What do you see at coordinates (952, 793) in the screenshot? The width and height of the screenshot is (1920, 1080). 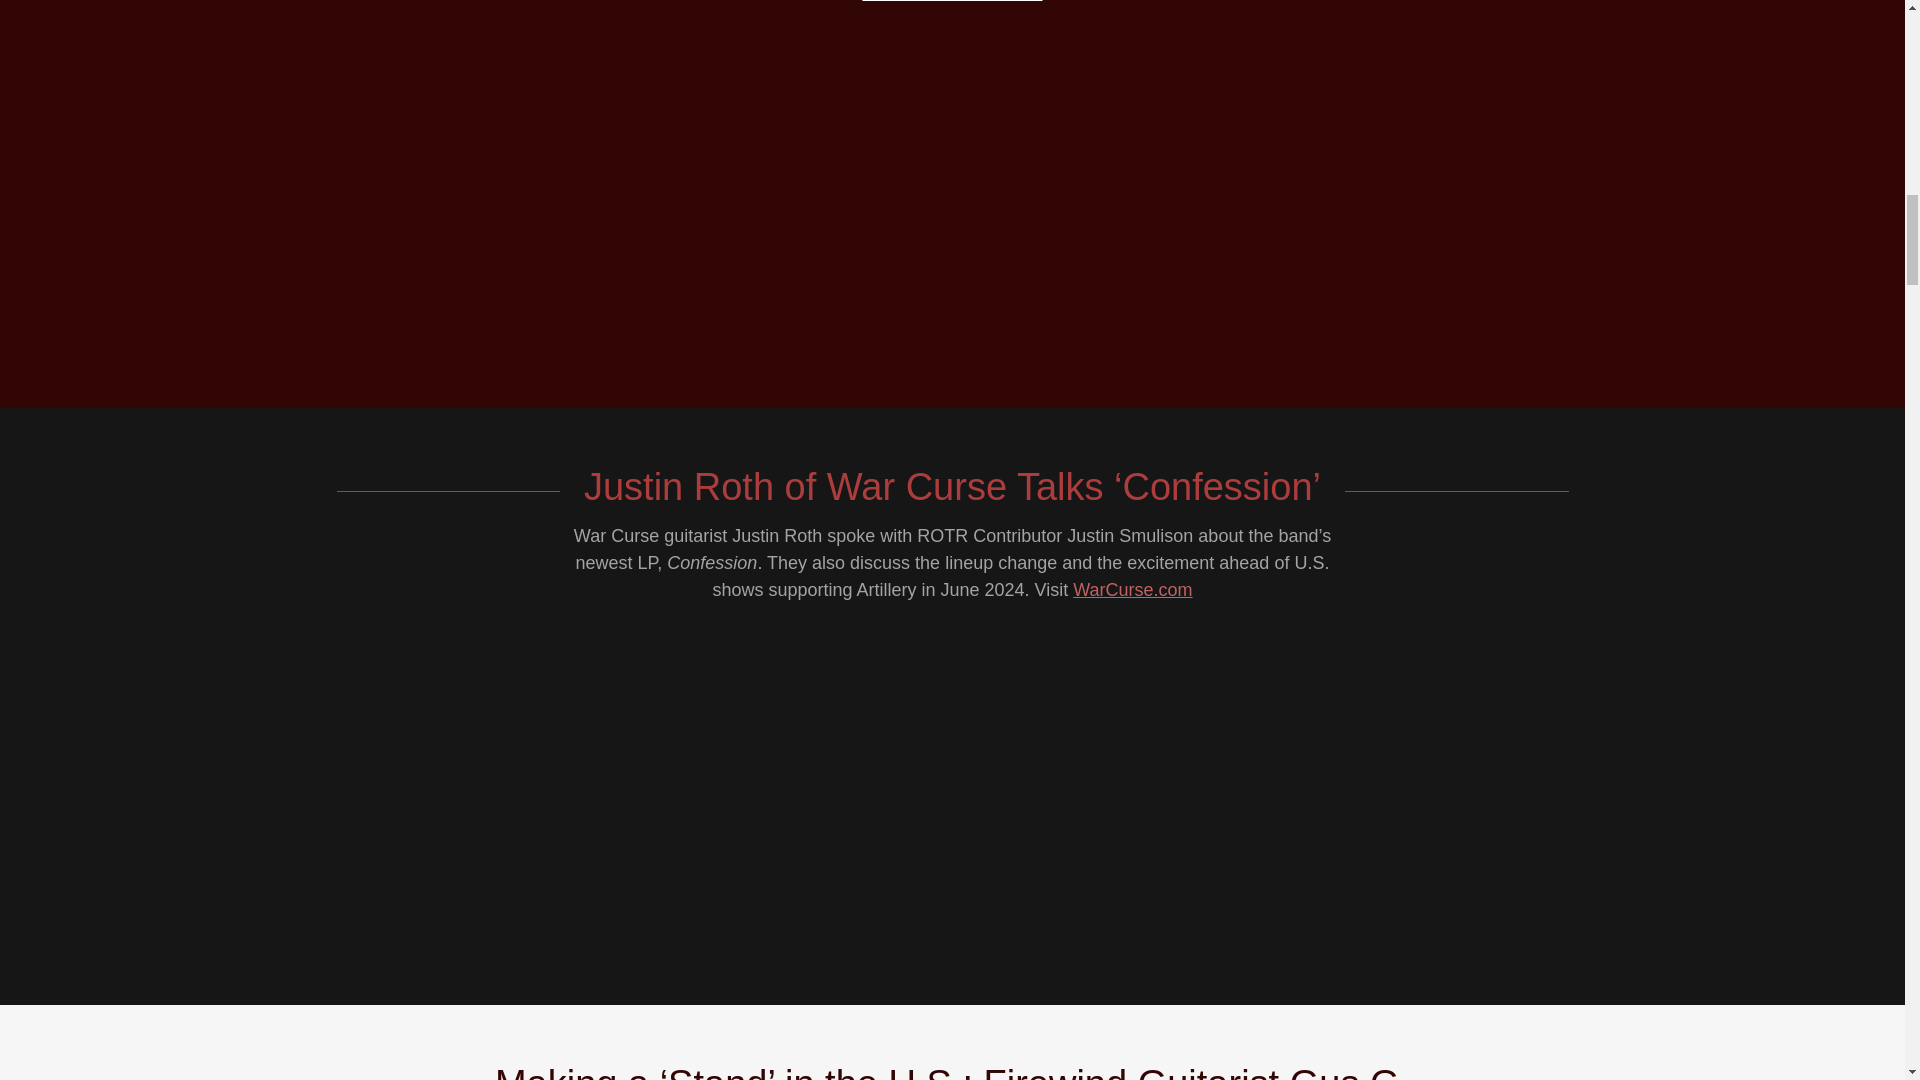 I see `Clickable audio widget` at bounding box center [952, 793].